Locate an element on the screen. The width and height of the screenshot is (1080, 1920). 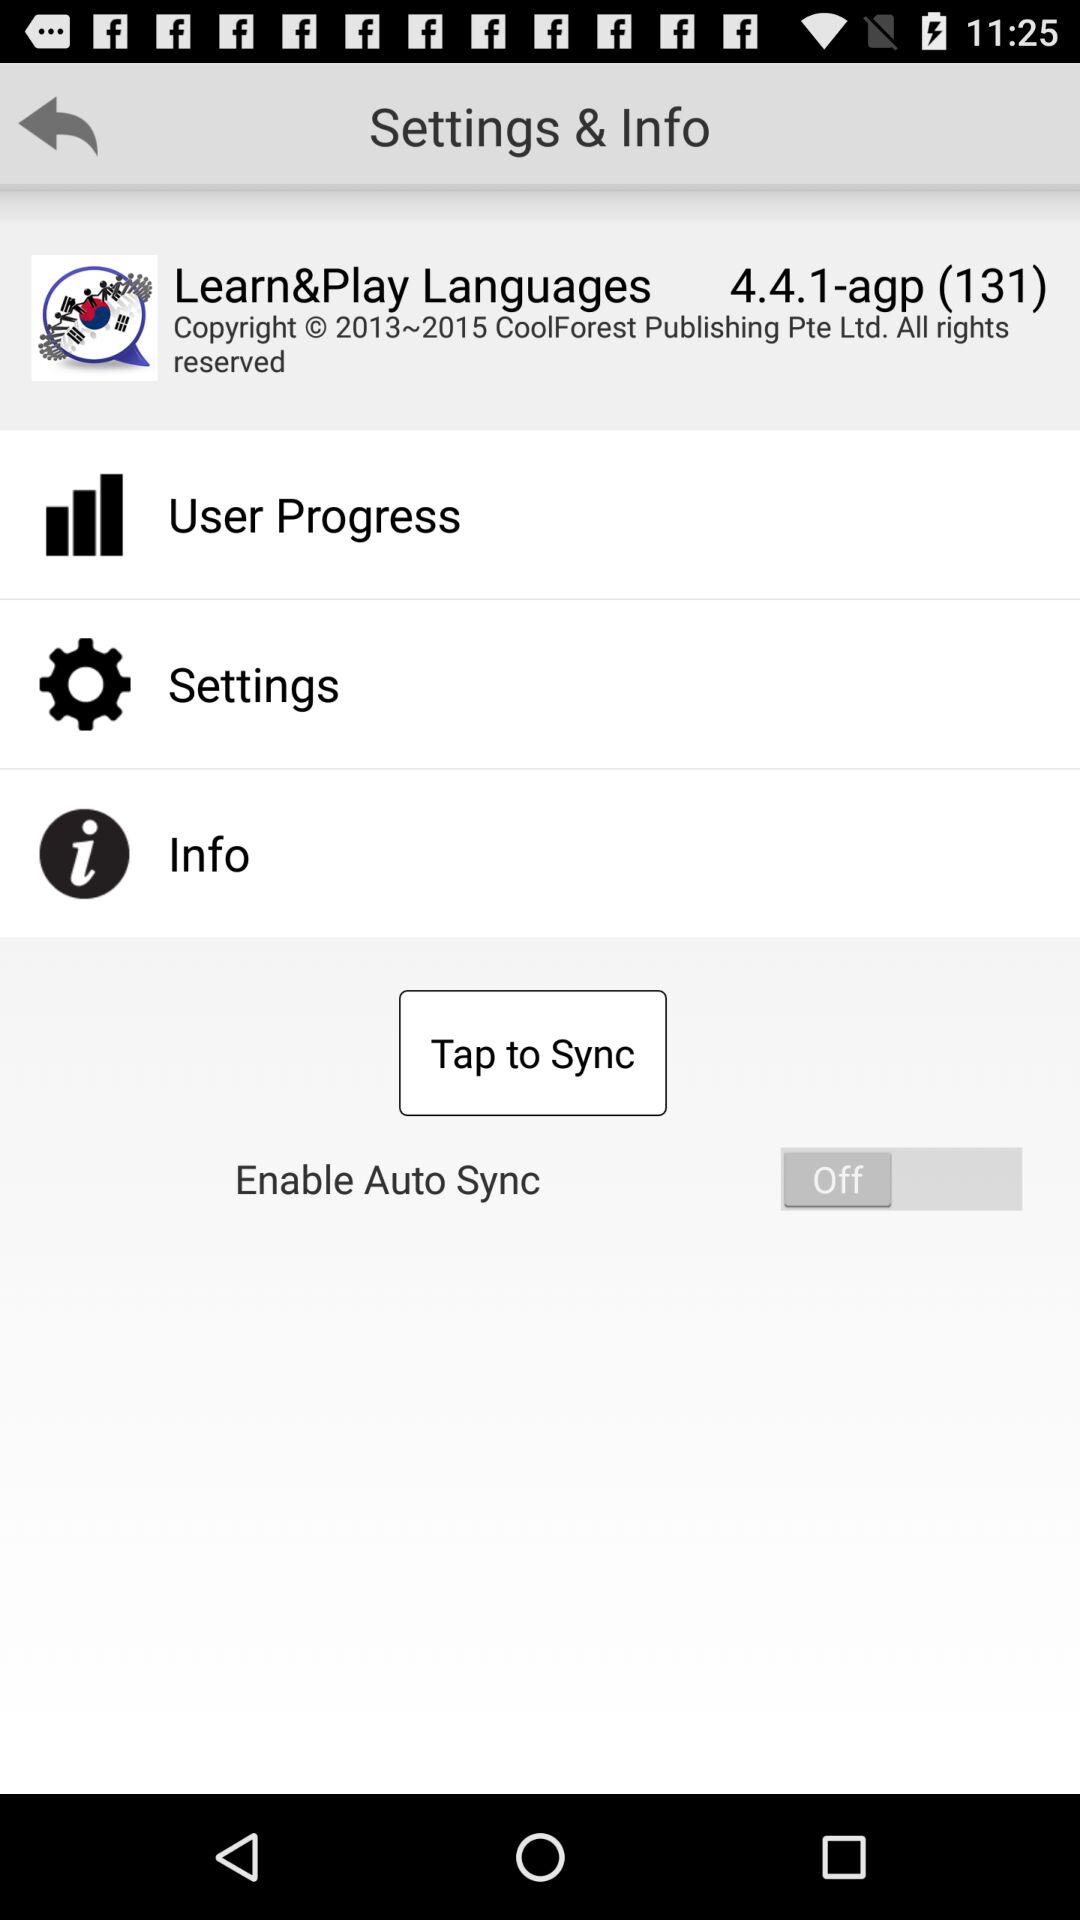
choose item to the left of learn&play languages icon is located at coordinates (94, 318).